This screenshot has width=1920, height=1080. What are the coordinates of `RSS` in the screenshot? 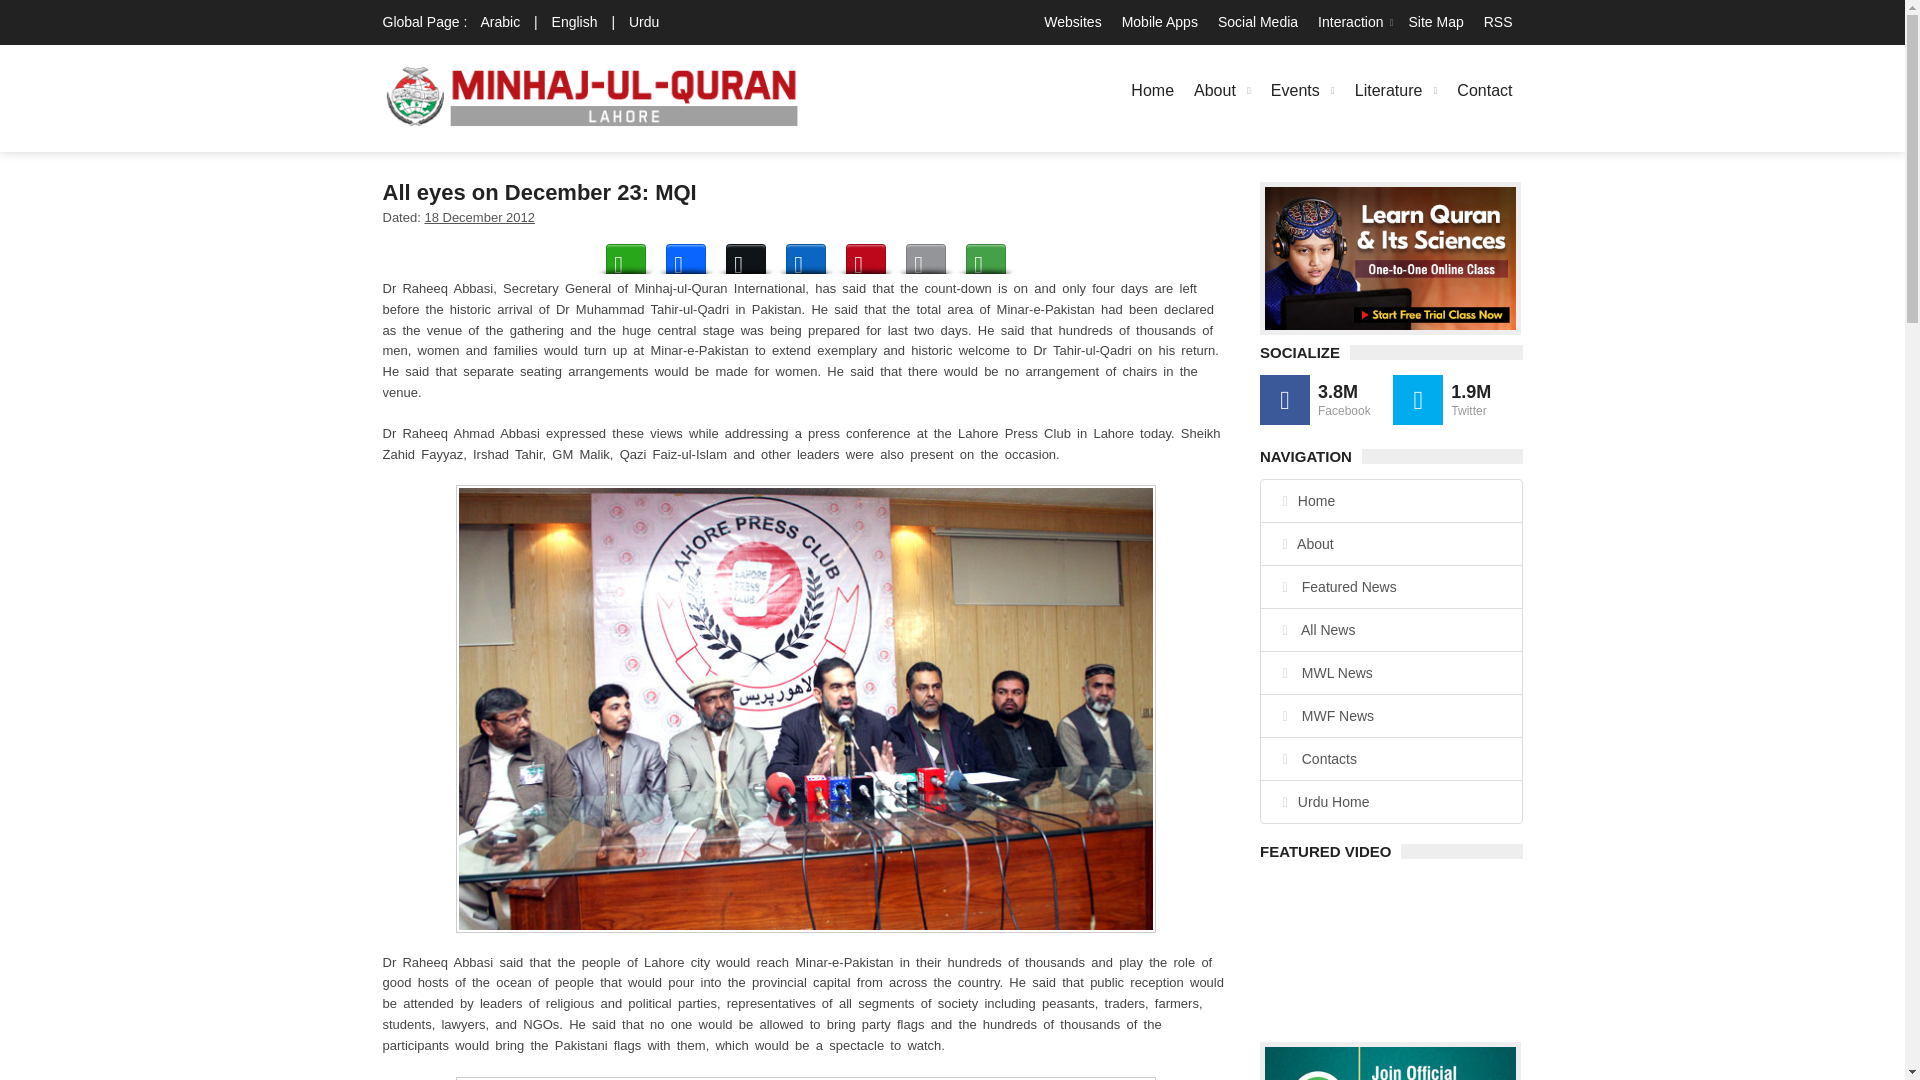 It's located at (1498, 22).